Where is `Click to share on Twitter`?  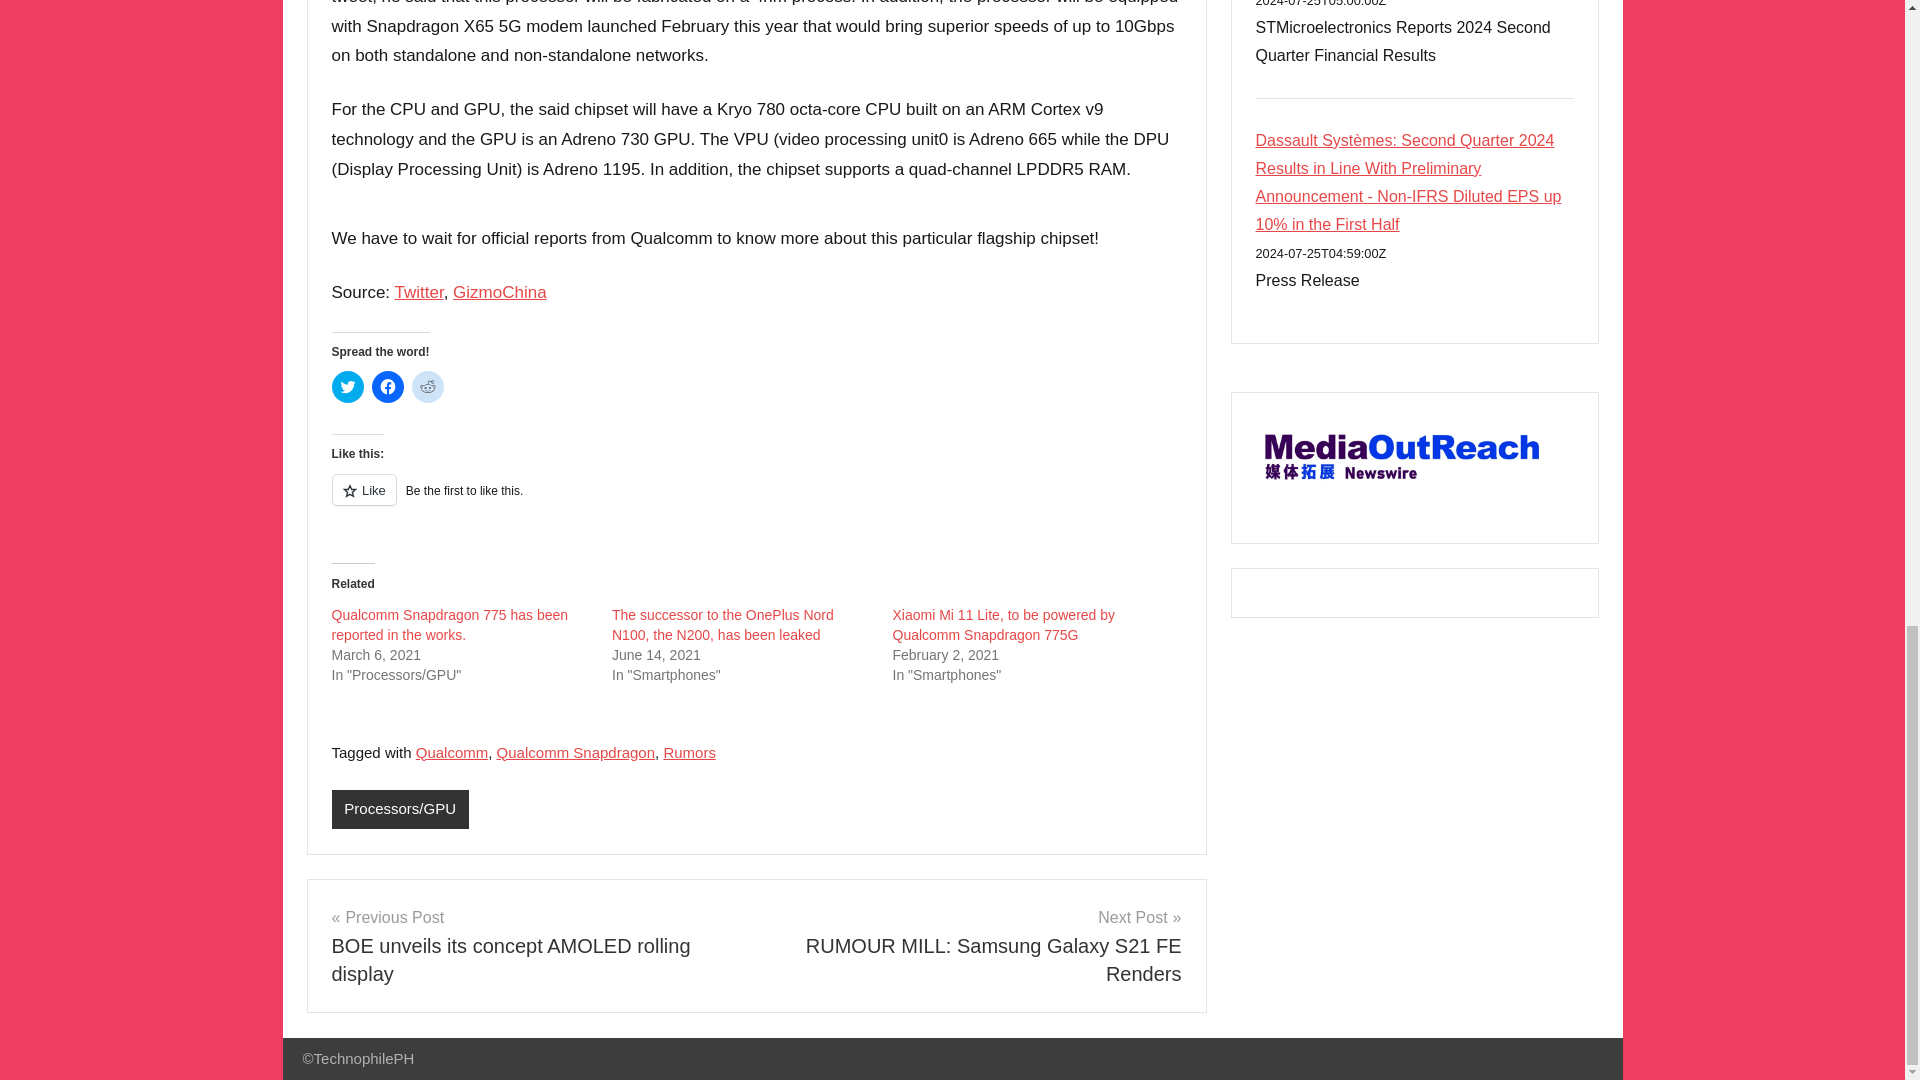
Click to share on Twitter is located at coordinates (348, 386).